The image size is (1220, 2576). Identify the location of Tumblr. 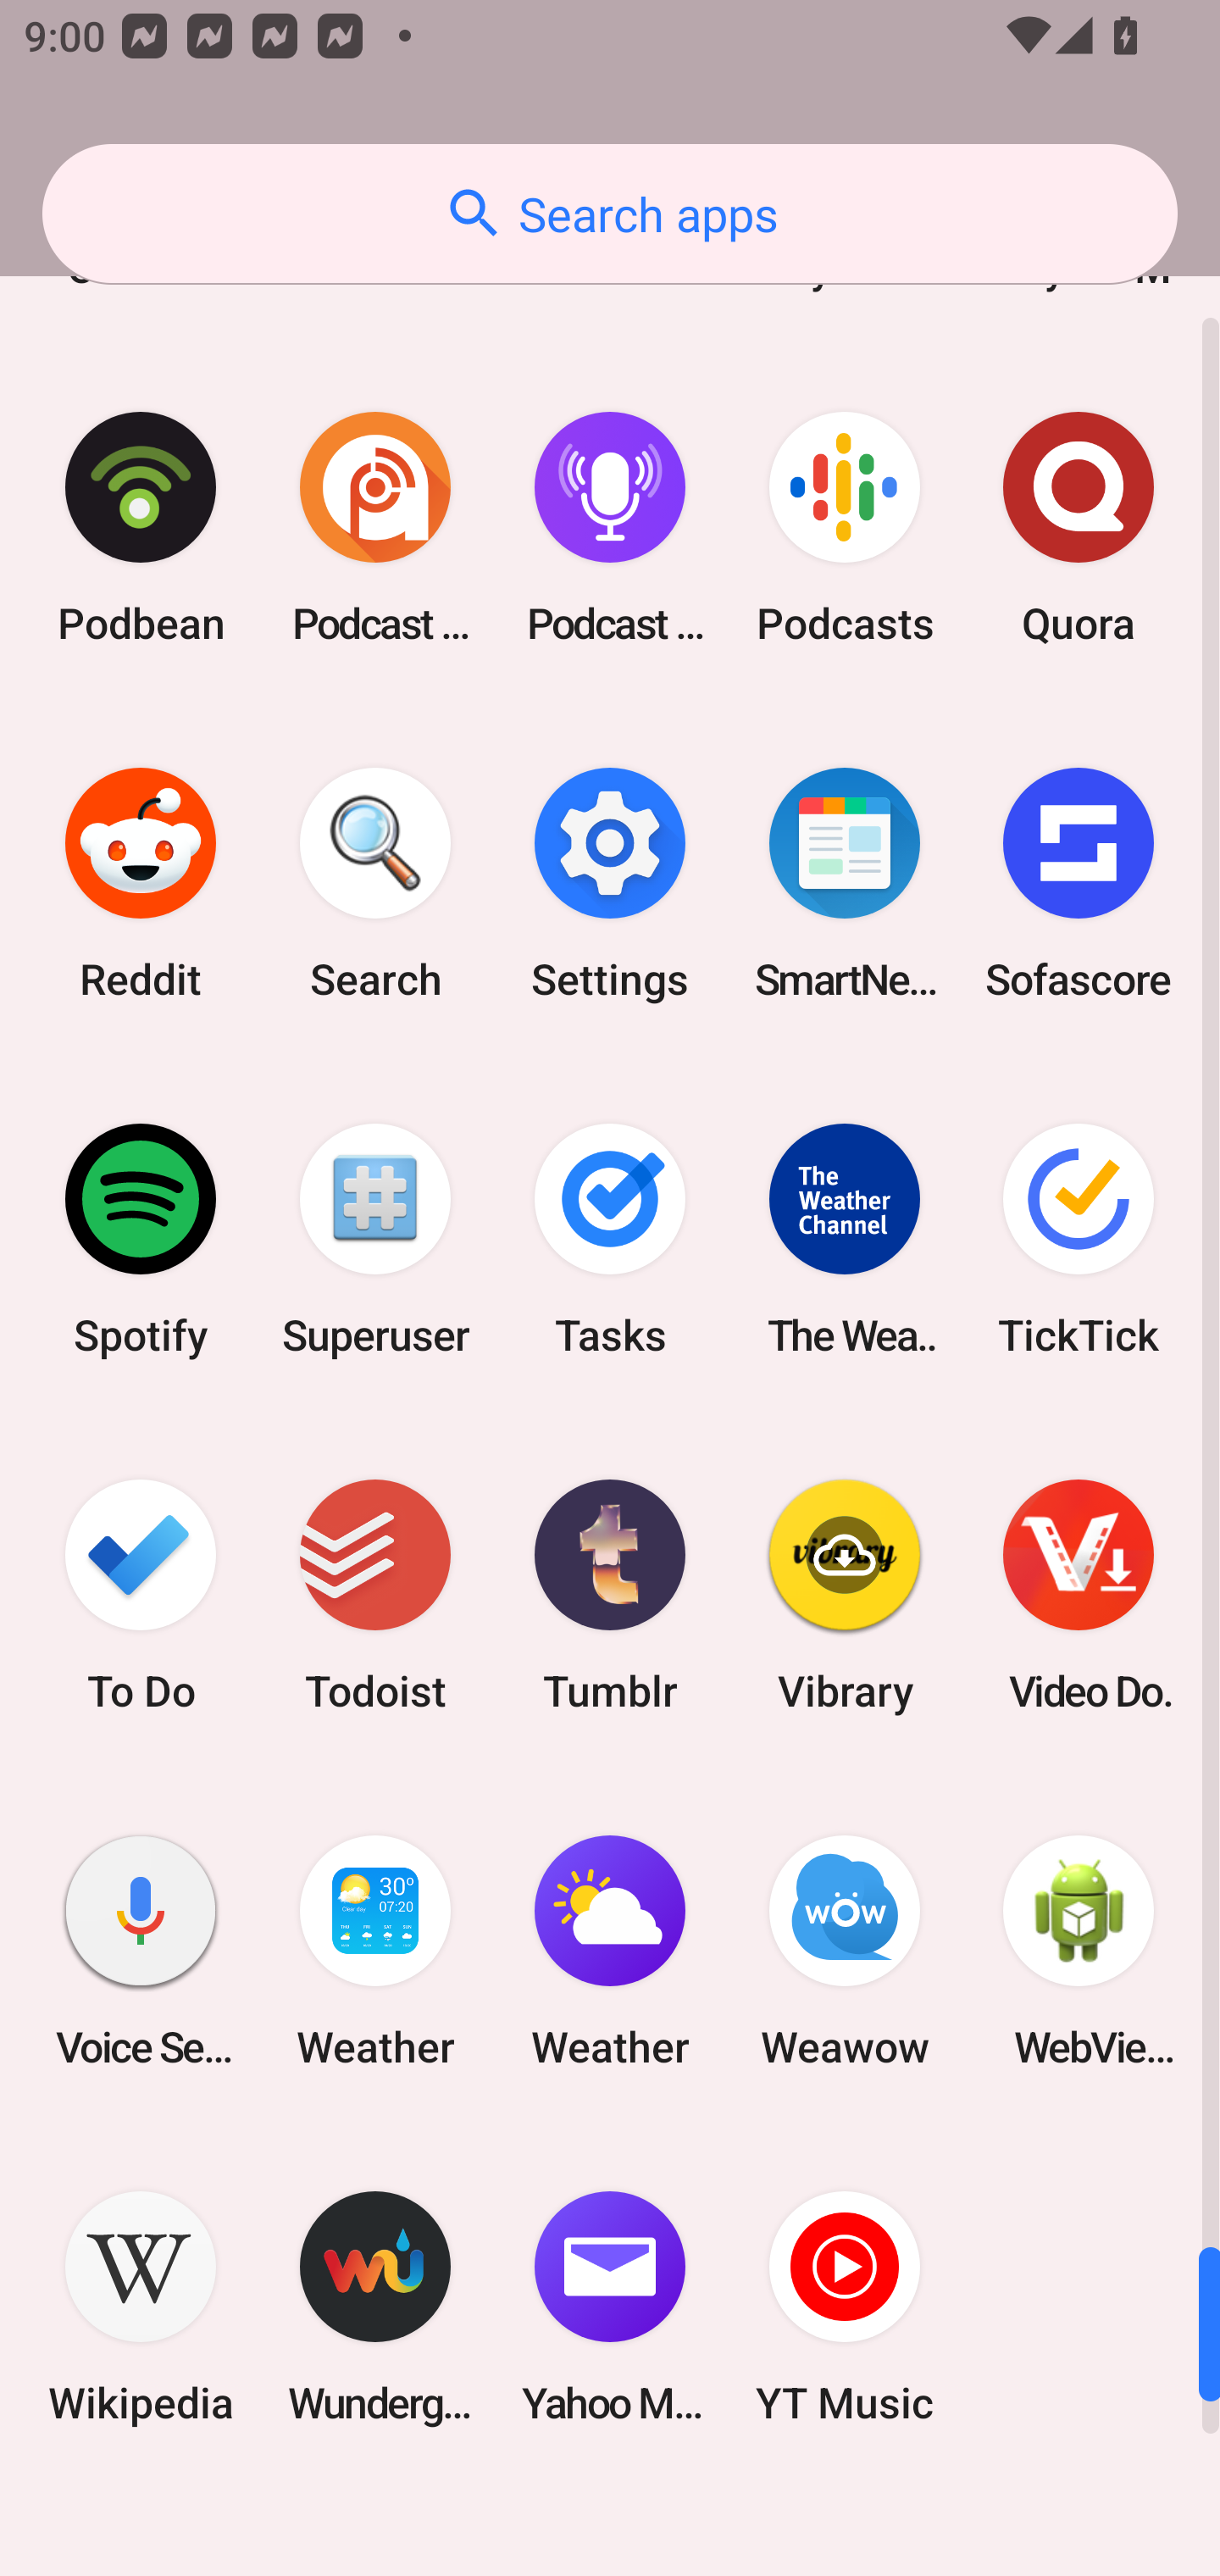
(610, 1595).